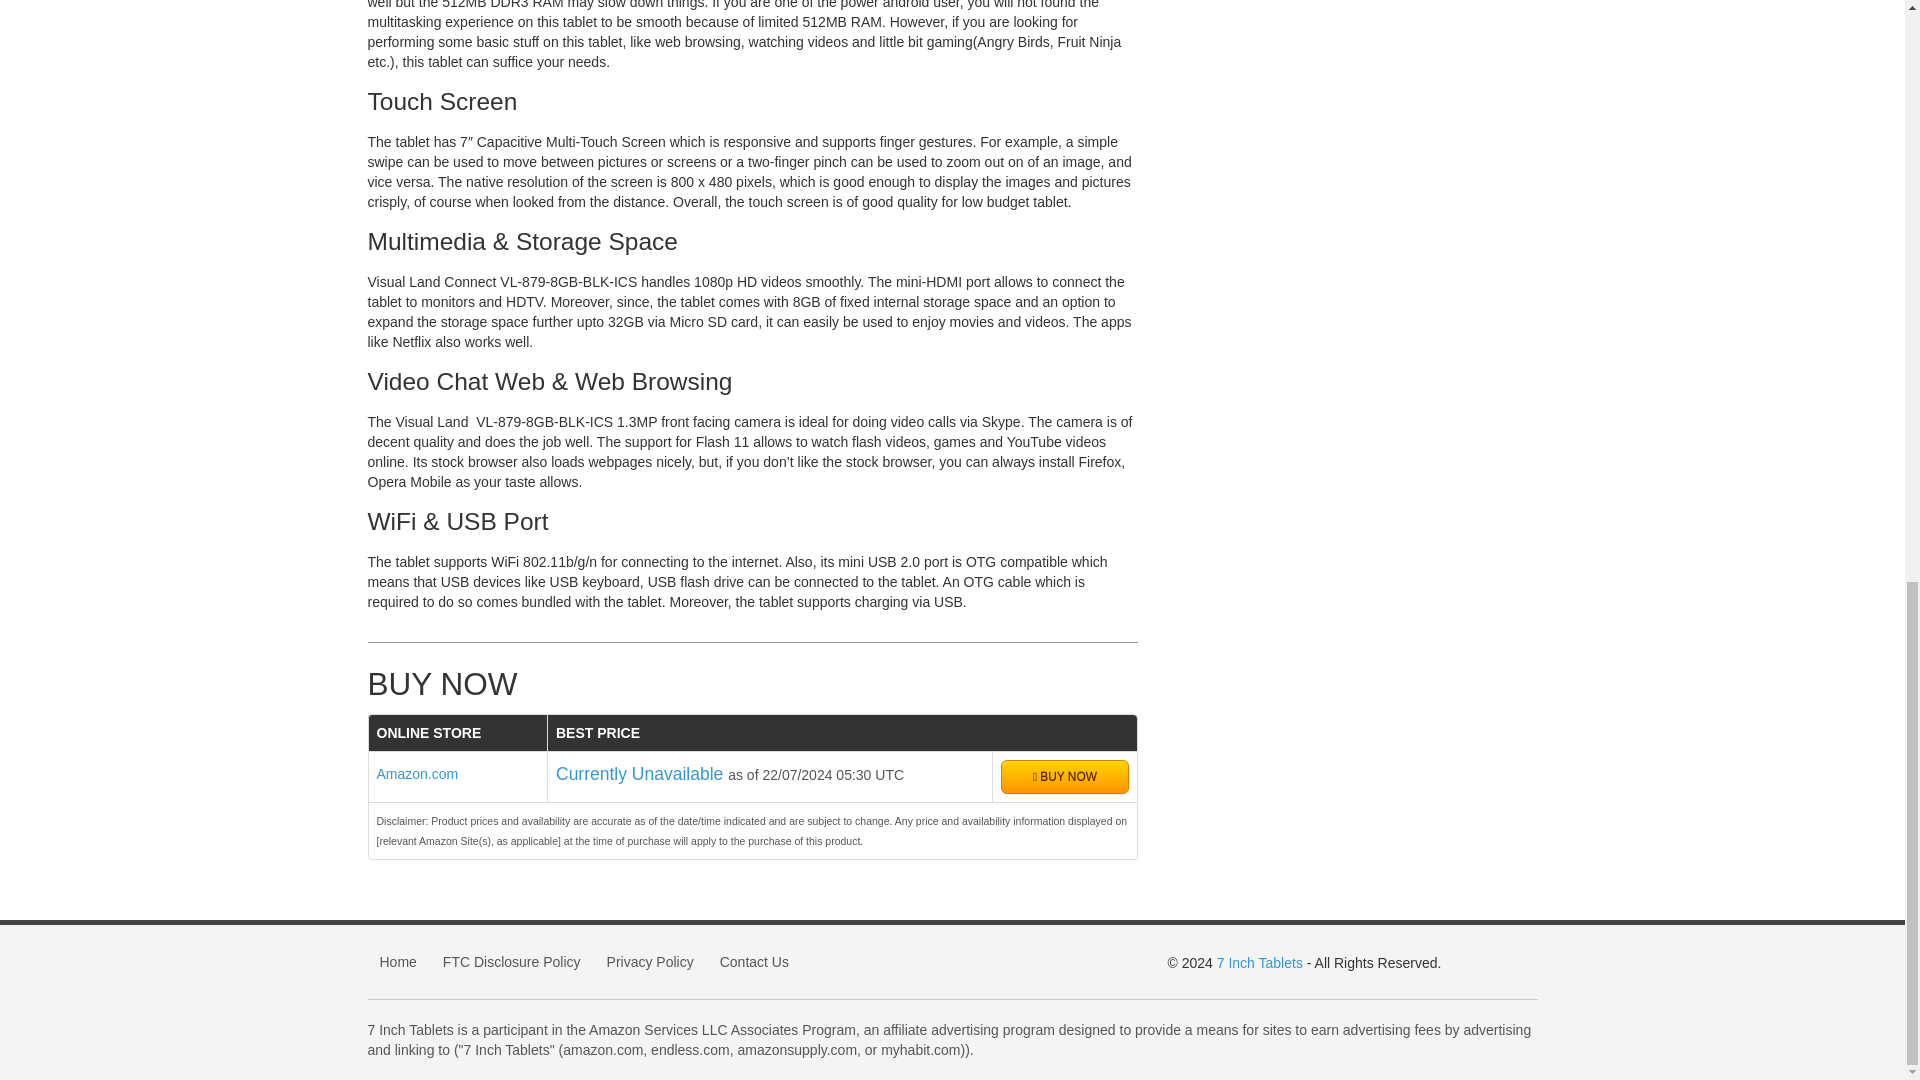 This screenshot has width=1920, height=1080. Describe the element at coordinates (512, 962) in the screenshot. I see `FTC Disclosure Policy` at that location.